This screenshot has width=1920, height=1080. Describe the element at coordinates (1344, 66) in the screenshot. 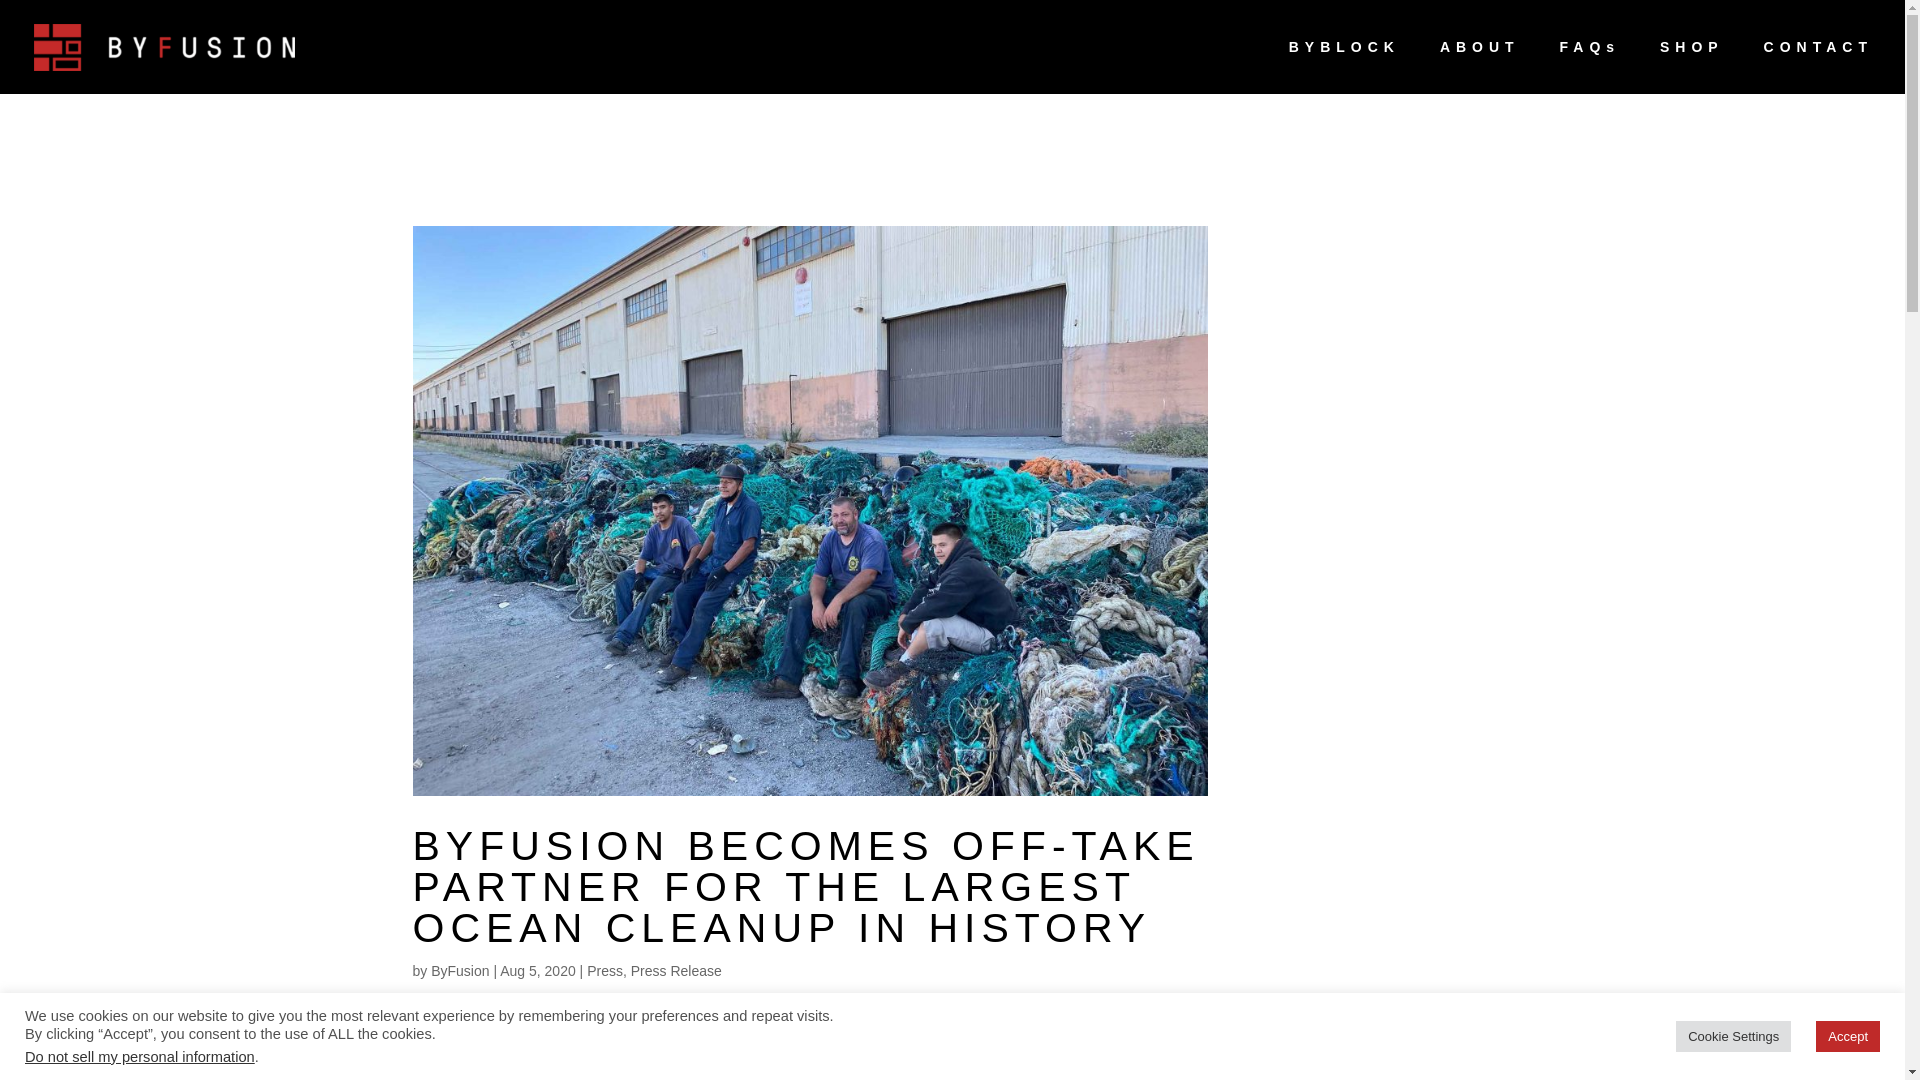

I see `BYBLOCK` at that location.